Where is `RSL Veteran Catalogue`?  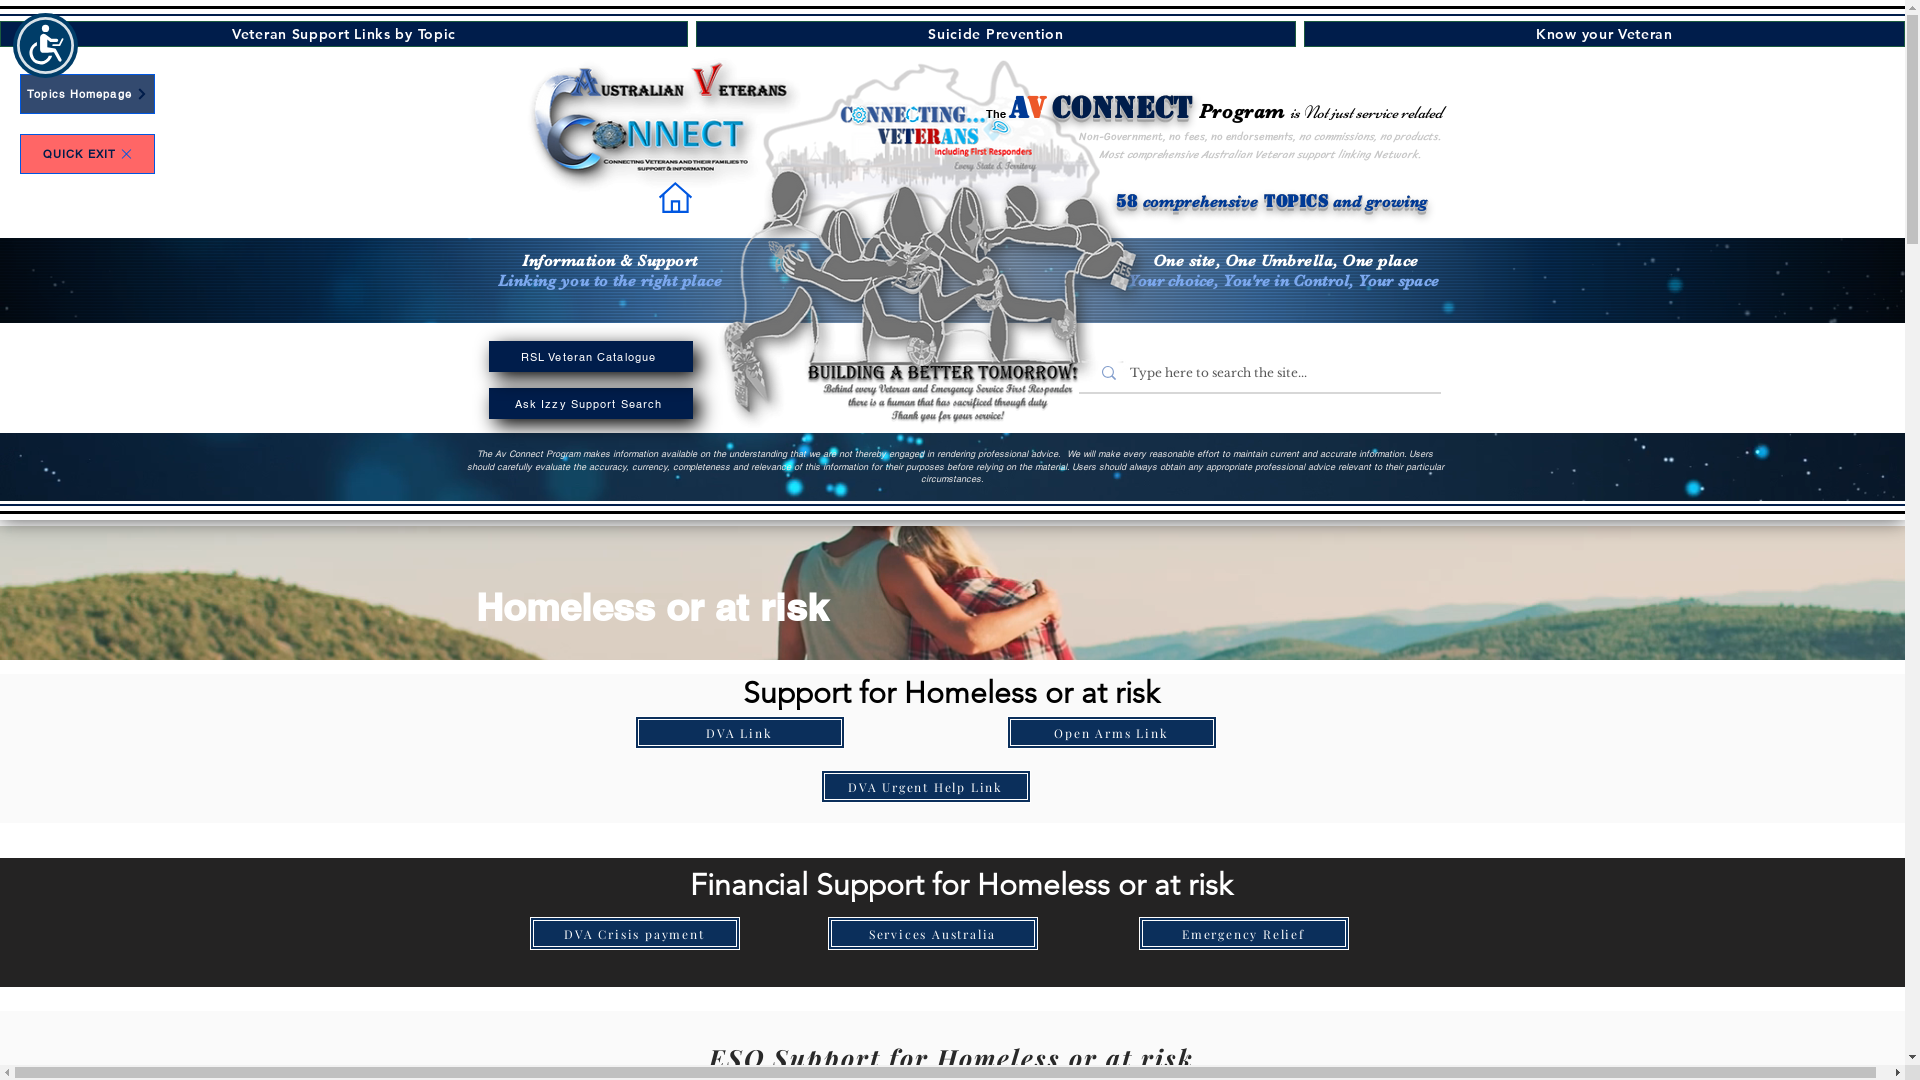
RSL Veteran Catalogue is located at coordinates (590, 356).